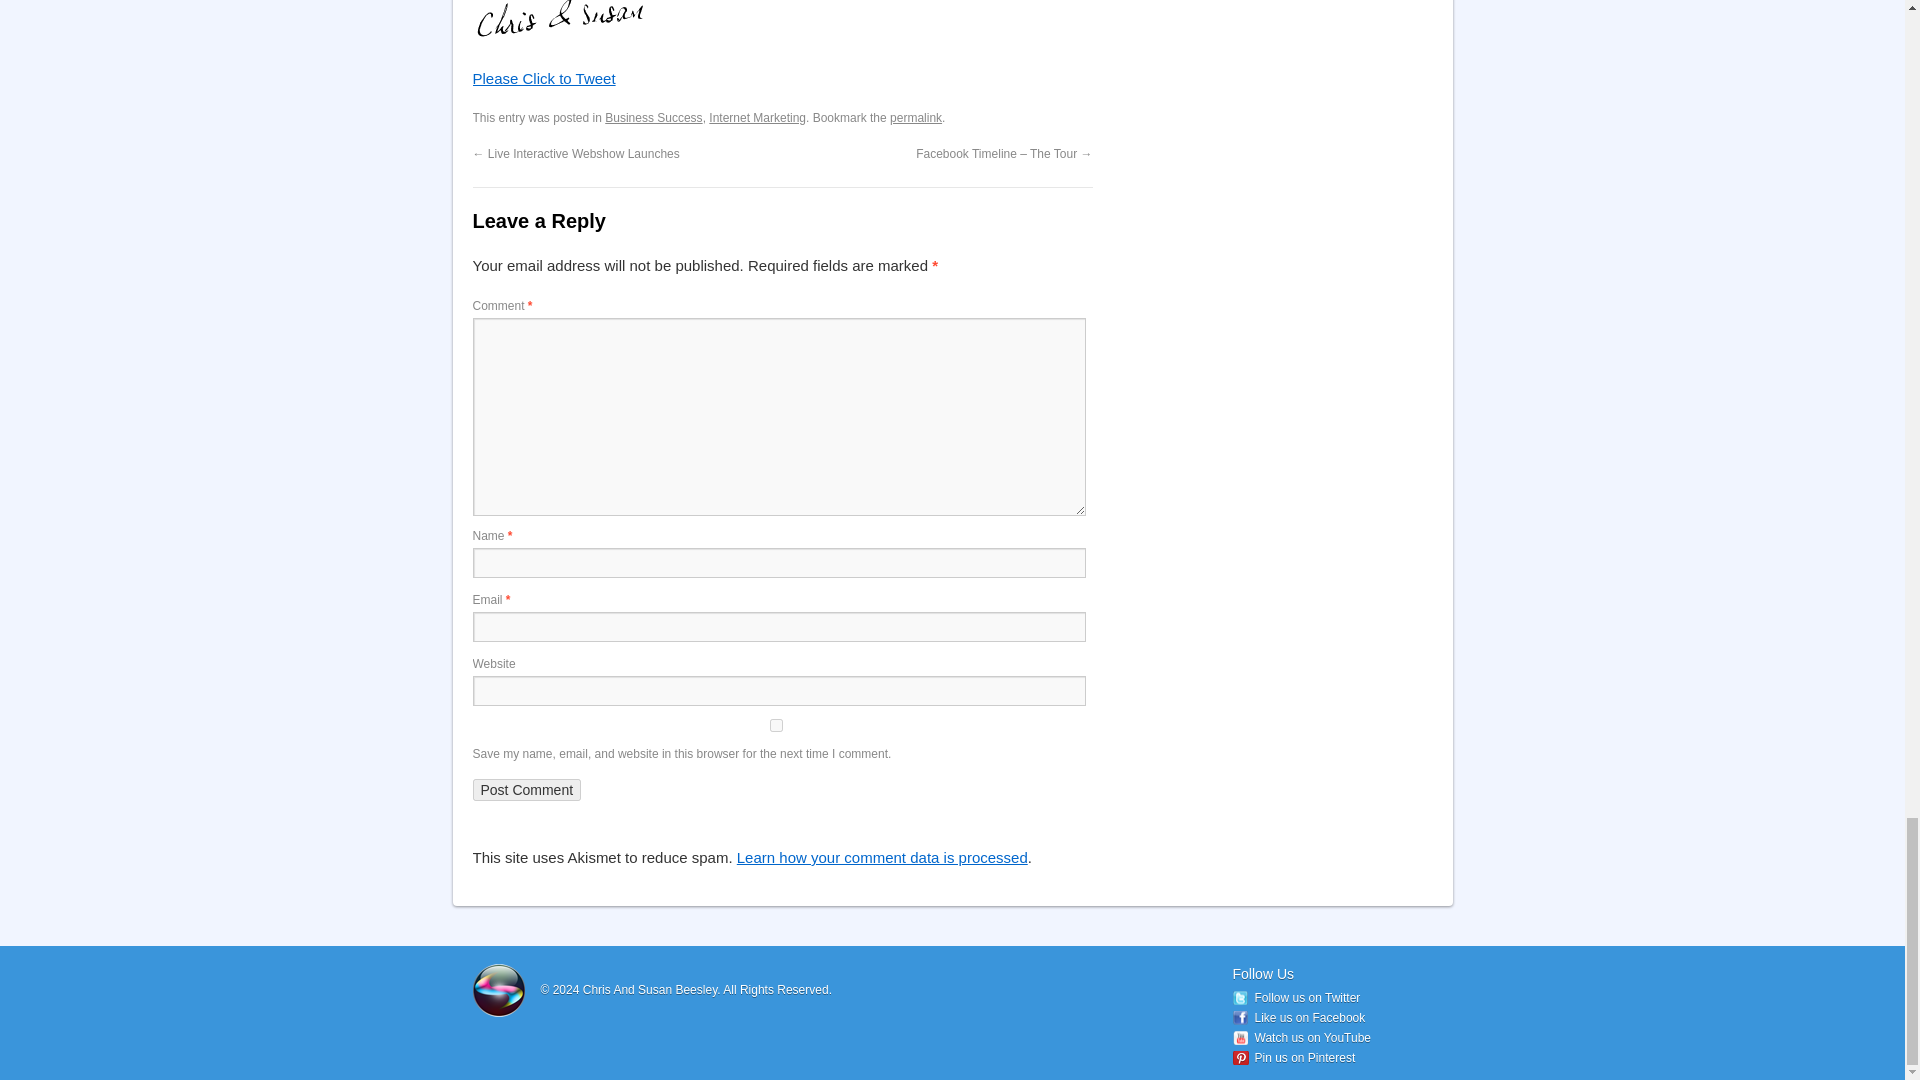 This screenshot has width=1920, height=1080. What do you see at coordinates (653, 118) in the screenshot?
I see `Business Success` at bounding box center [653, 118].